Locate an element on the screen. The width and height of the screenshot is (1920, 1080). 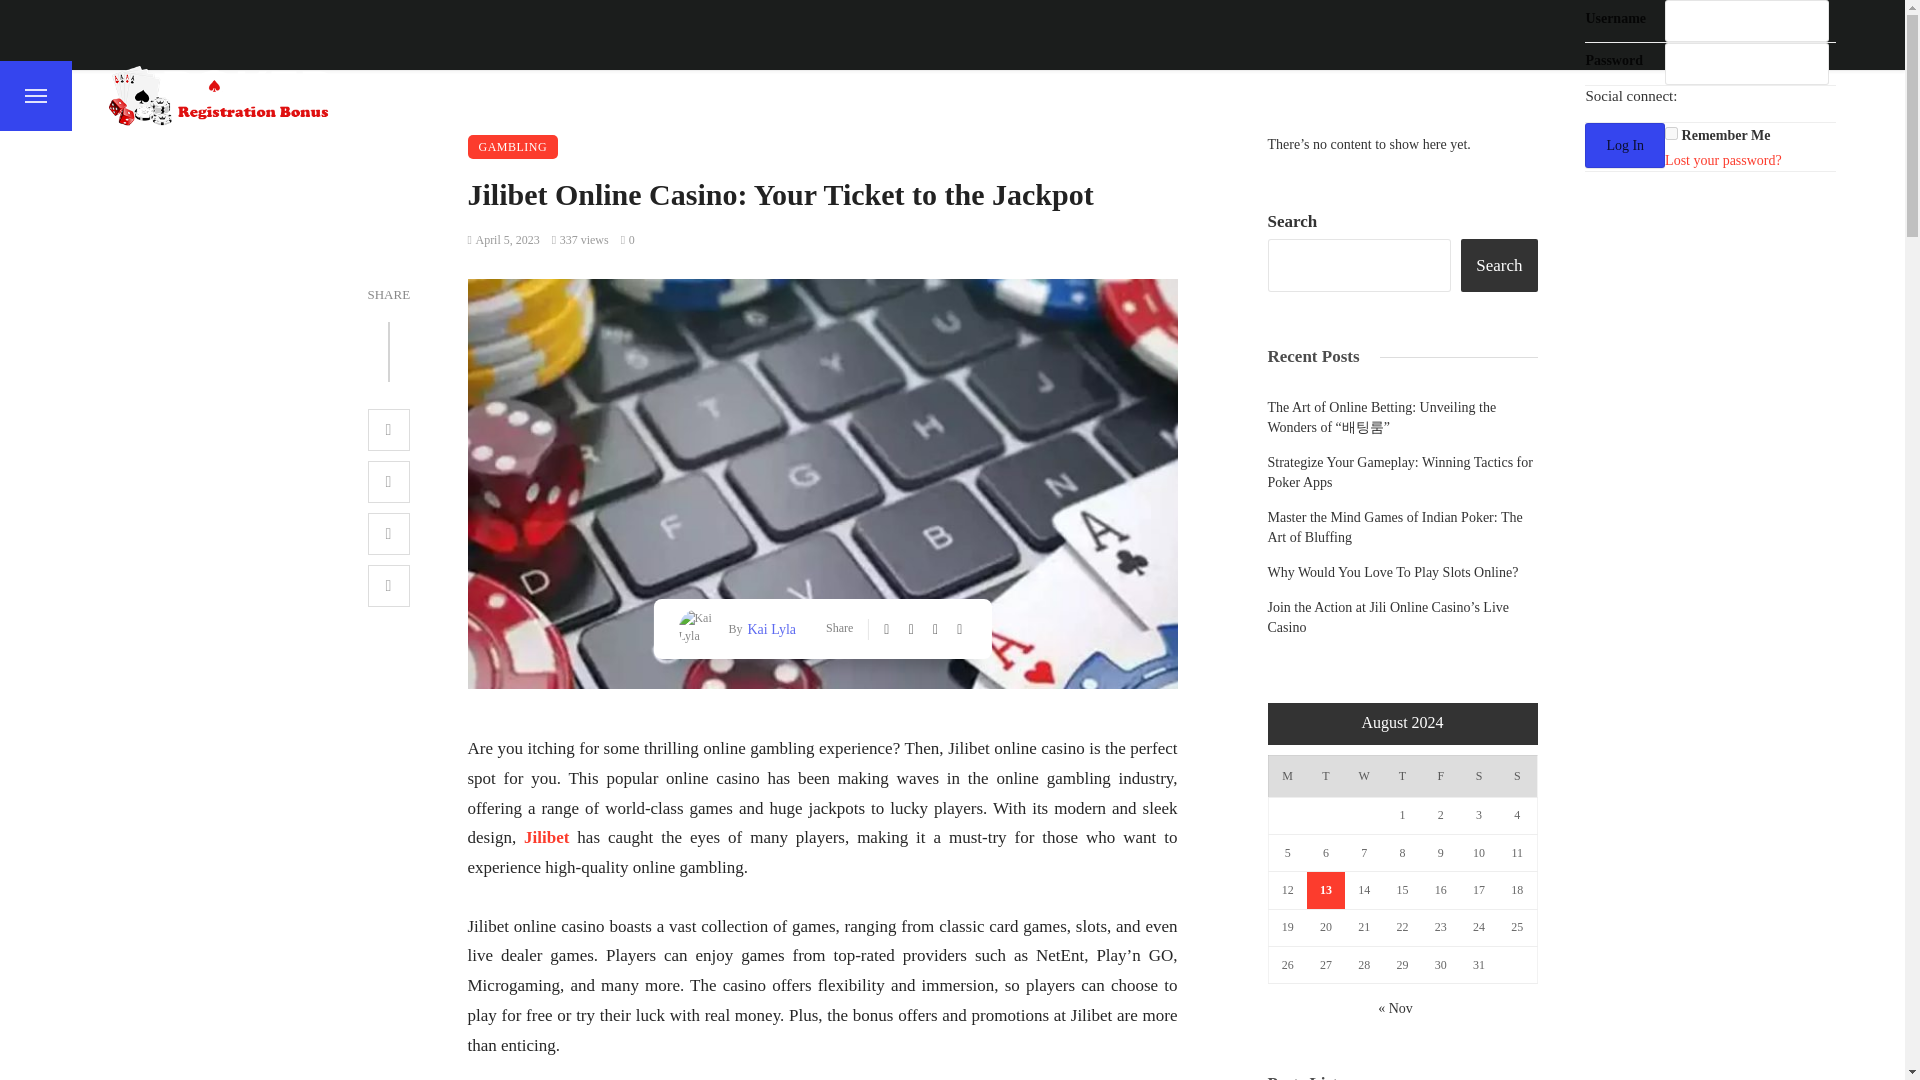
Log In is located at coordinates (1624, 146).